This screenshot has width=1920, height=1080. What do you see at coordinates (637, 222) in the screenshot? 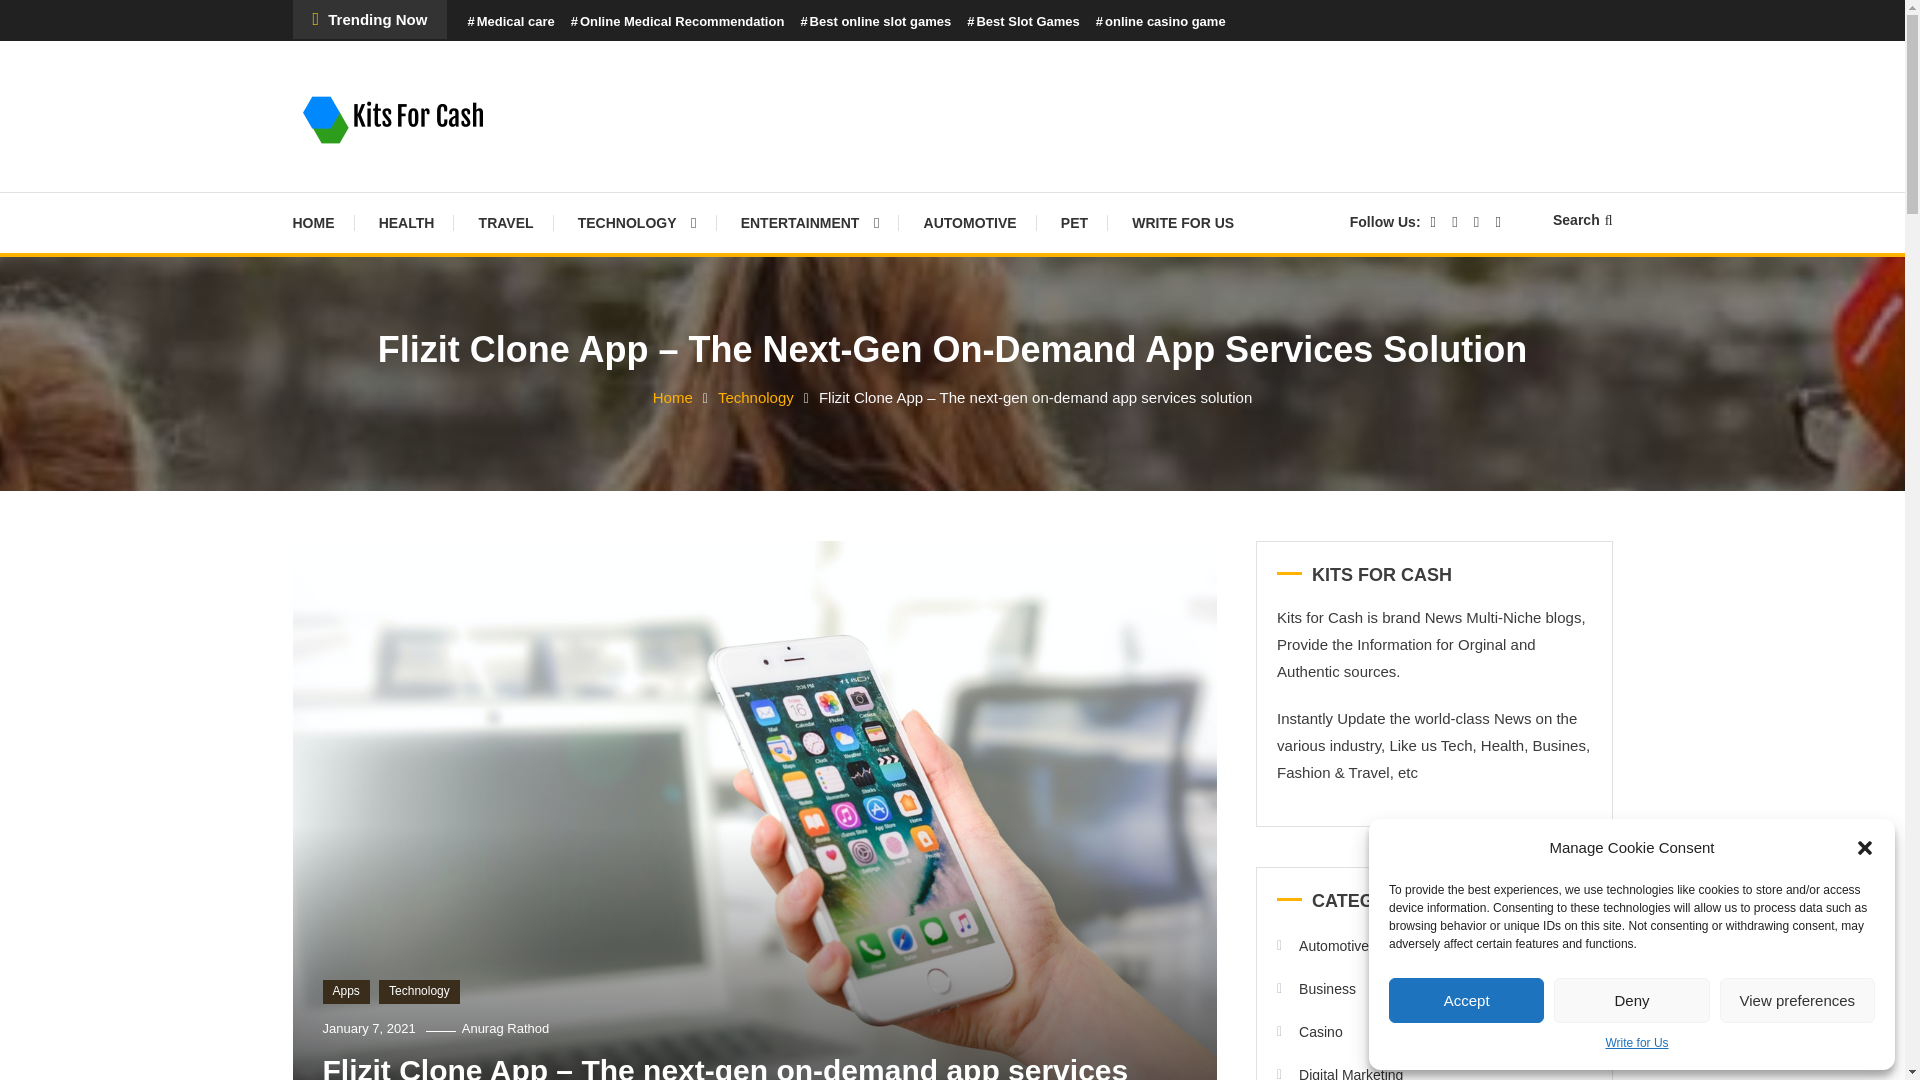
I see `TECHNOLOGY` at bounding box center [637, 222].